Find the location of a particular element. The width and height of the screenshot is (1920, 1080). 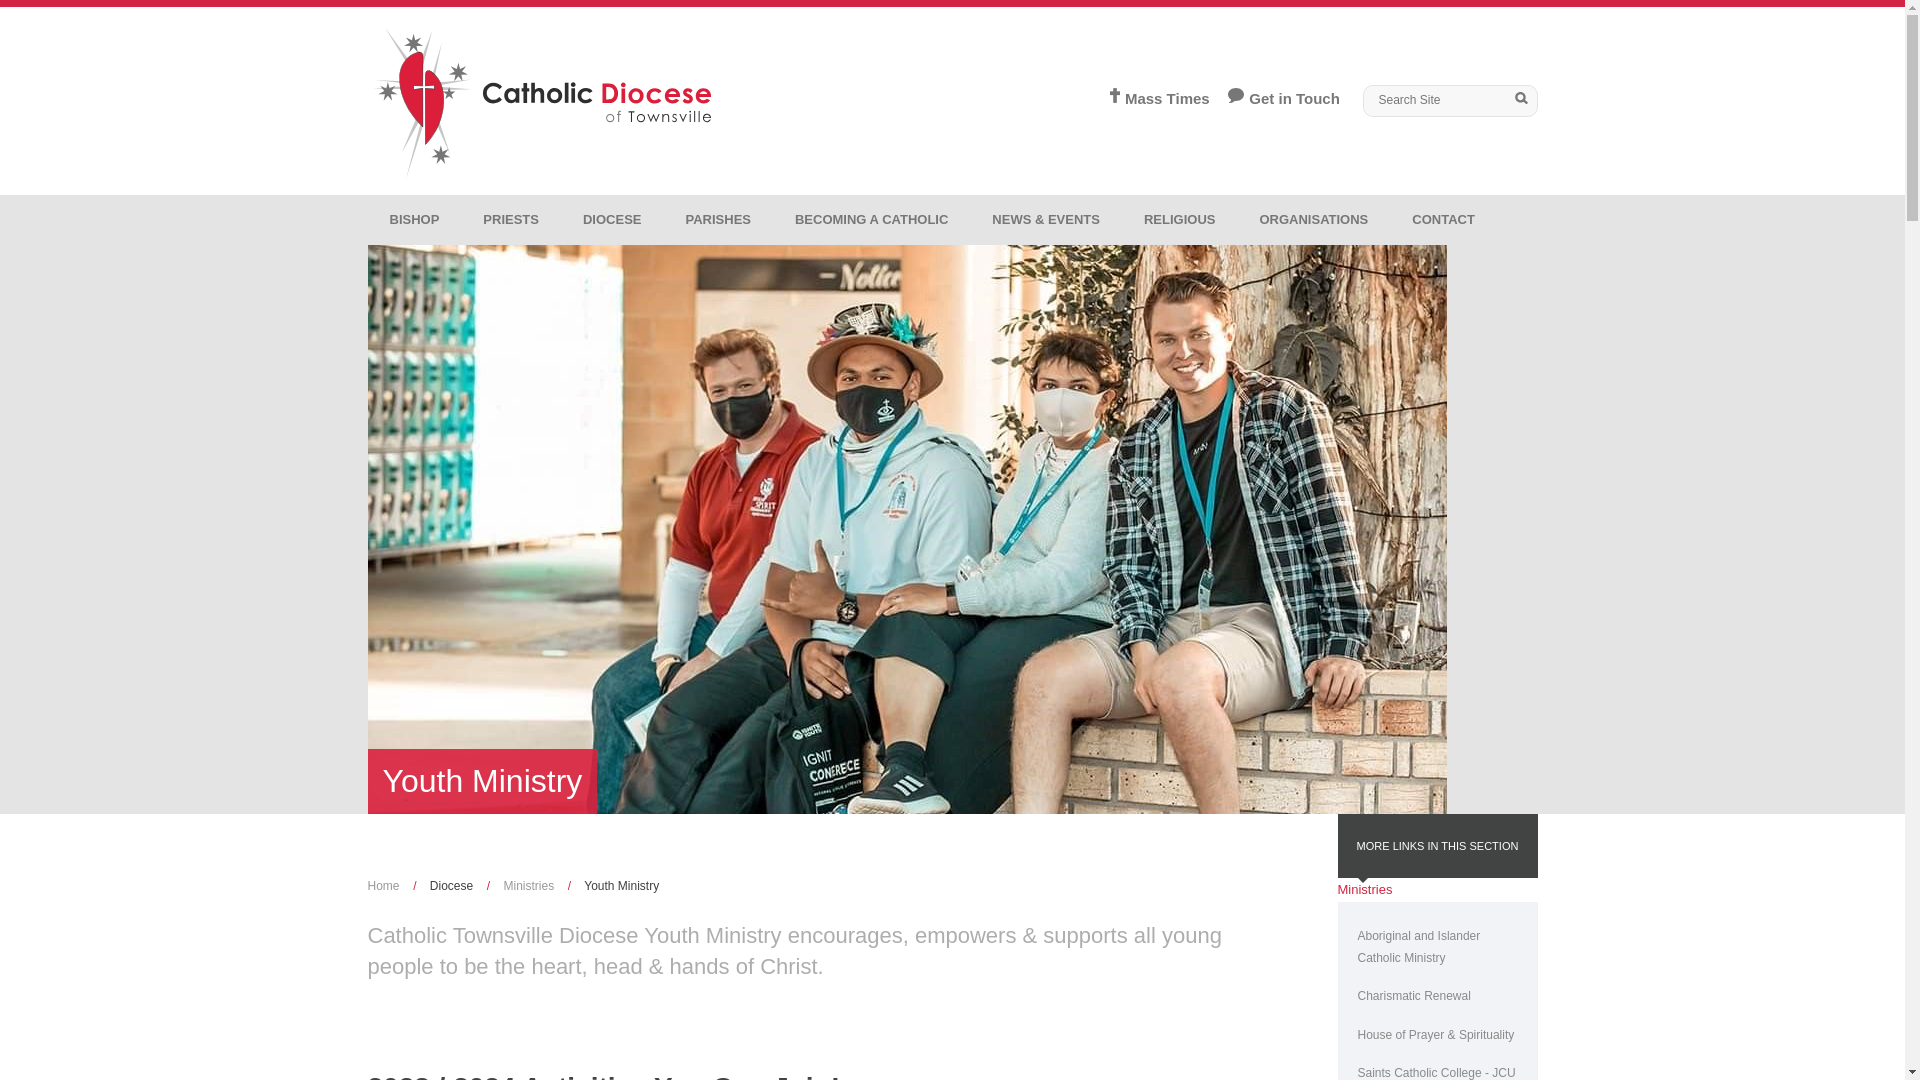

RELIGIOUS is located at coordinates (1180, 220).